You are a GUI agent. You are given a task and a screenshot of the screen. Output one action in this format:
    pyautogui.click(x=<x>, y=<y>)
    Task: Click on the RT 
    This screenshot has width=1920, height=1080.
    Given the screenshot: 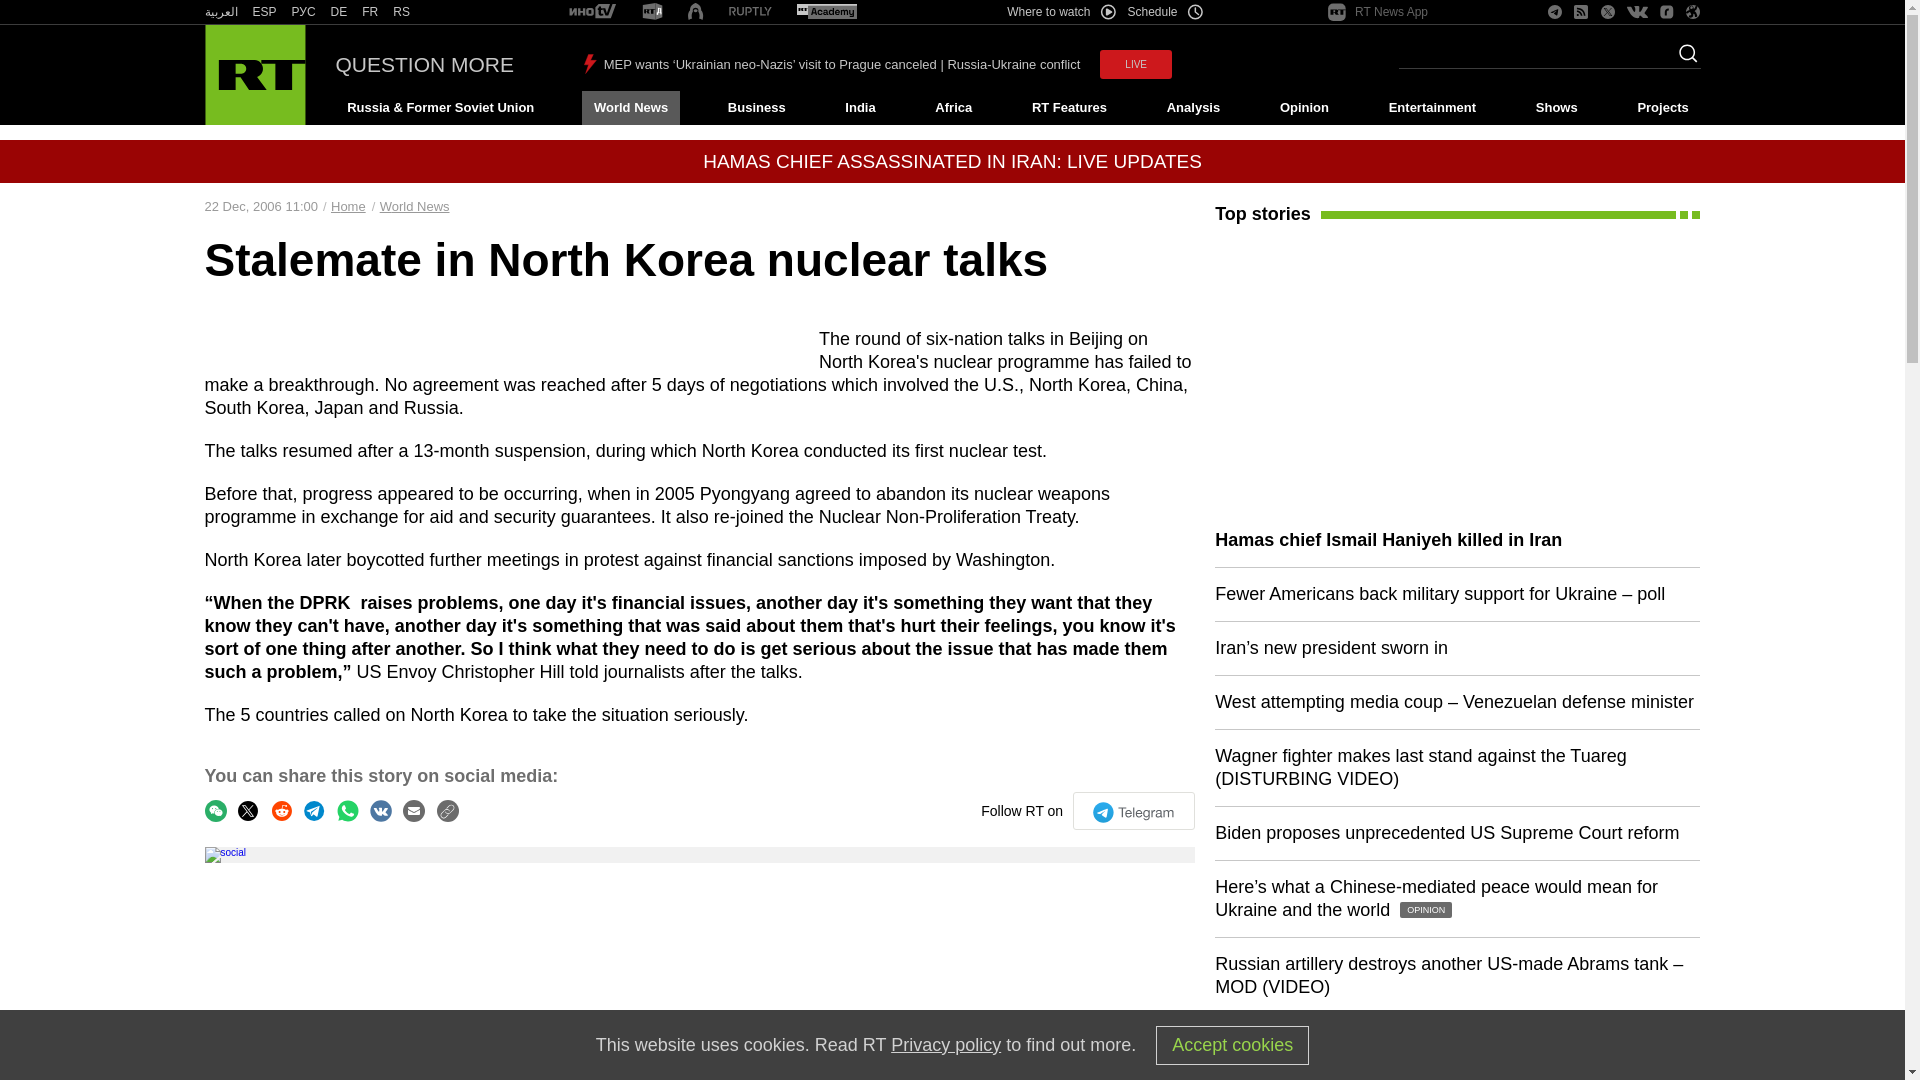 What is the action you would take?
    pyautogui.click(x=592, y=12)
    